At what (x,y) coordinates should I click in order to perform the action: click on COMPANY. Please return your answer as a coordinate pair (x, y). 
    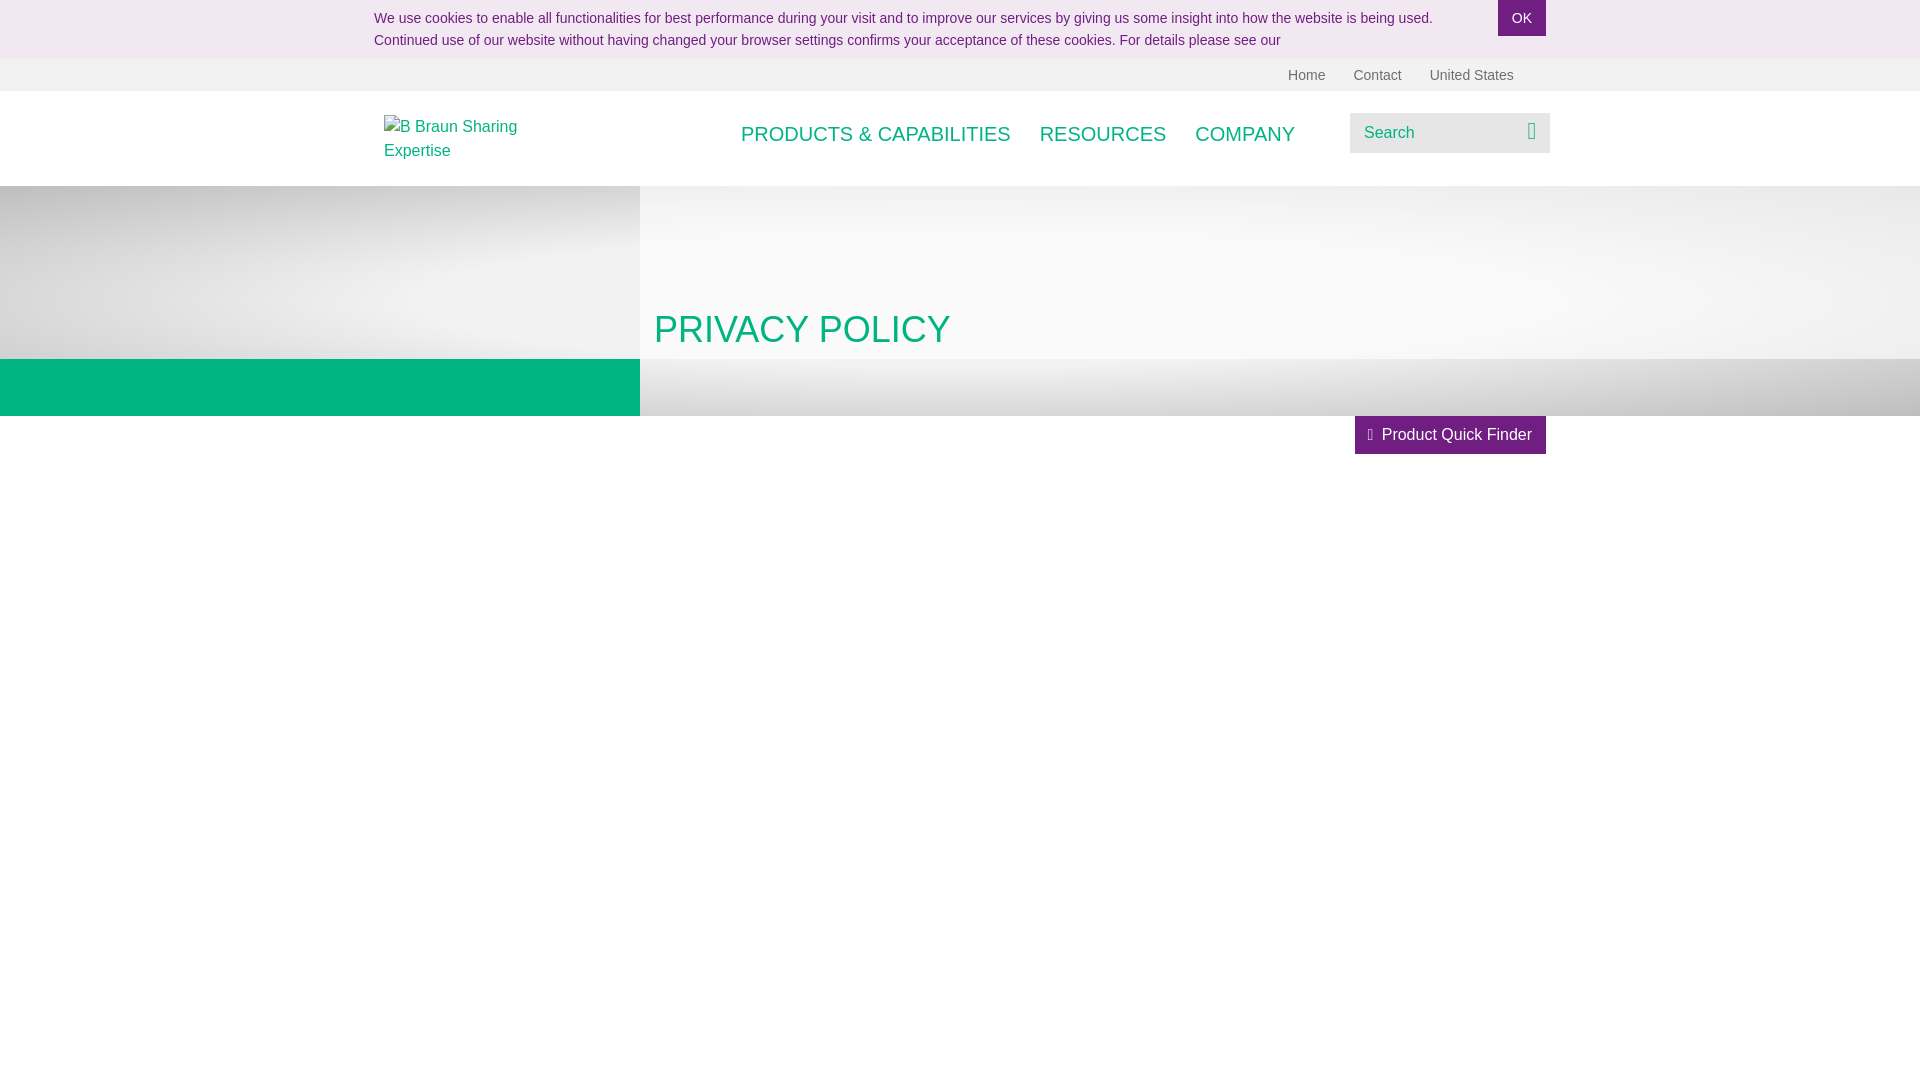
    Looking at the image, I should click on (1244, 132).